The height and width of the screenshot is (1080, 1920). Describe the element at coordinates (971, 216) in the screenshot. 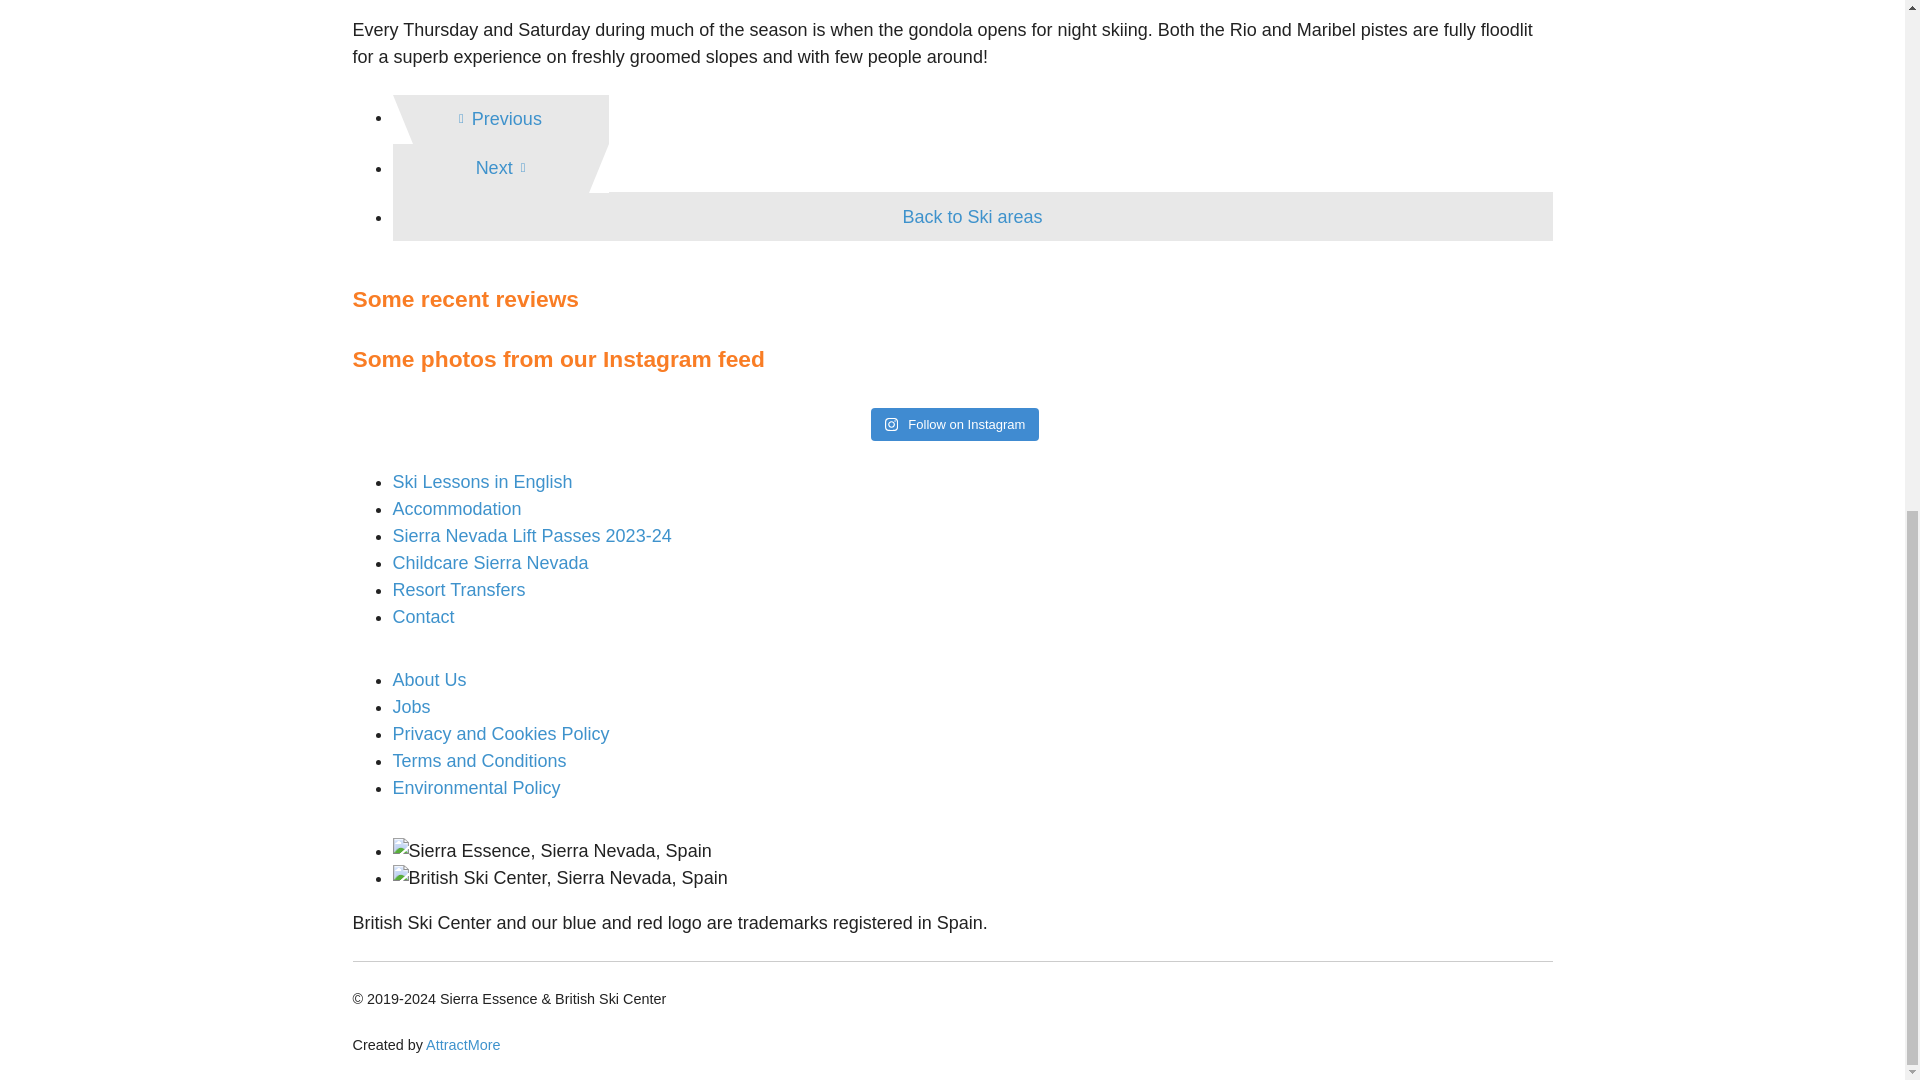

I see `Back to Ski areas` at that location.